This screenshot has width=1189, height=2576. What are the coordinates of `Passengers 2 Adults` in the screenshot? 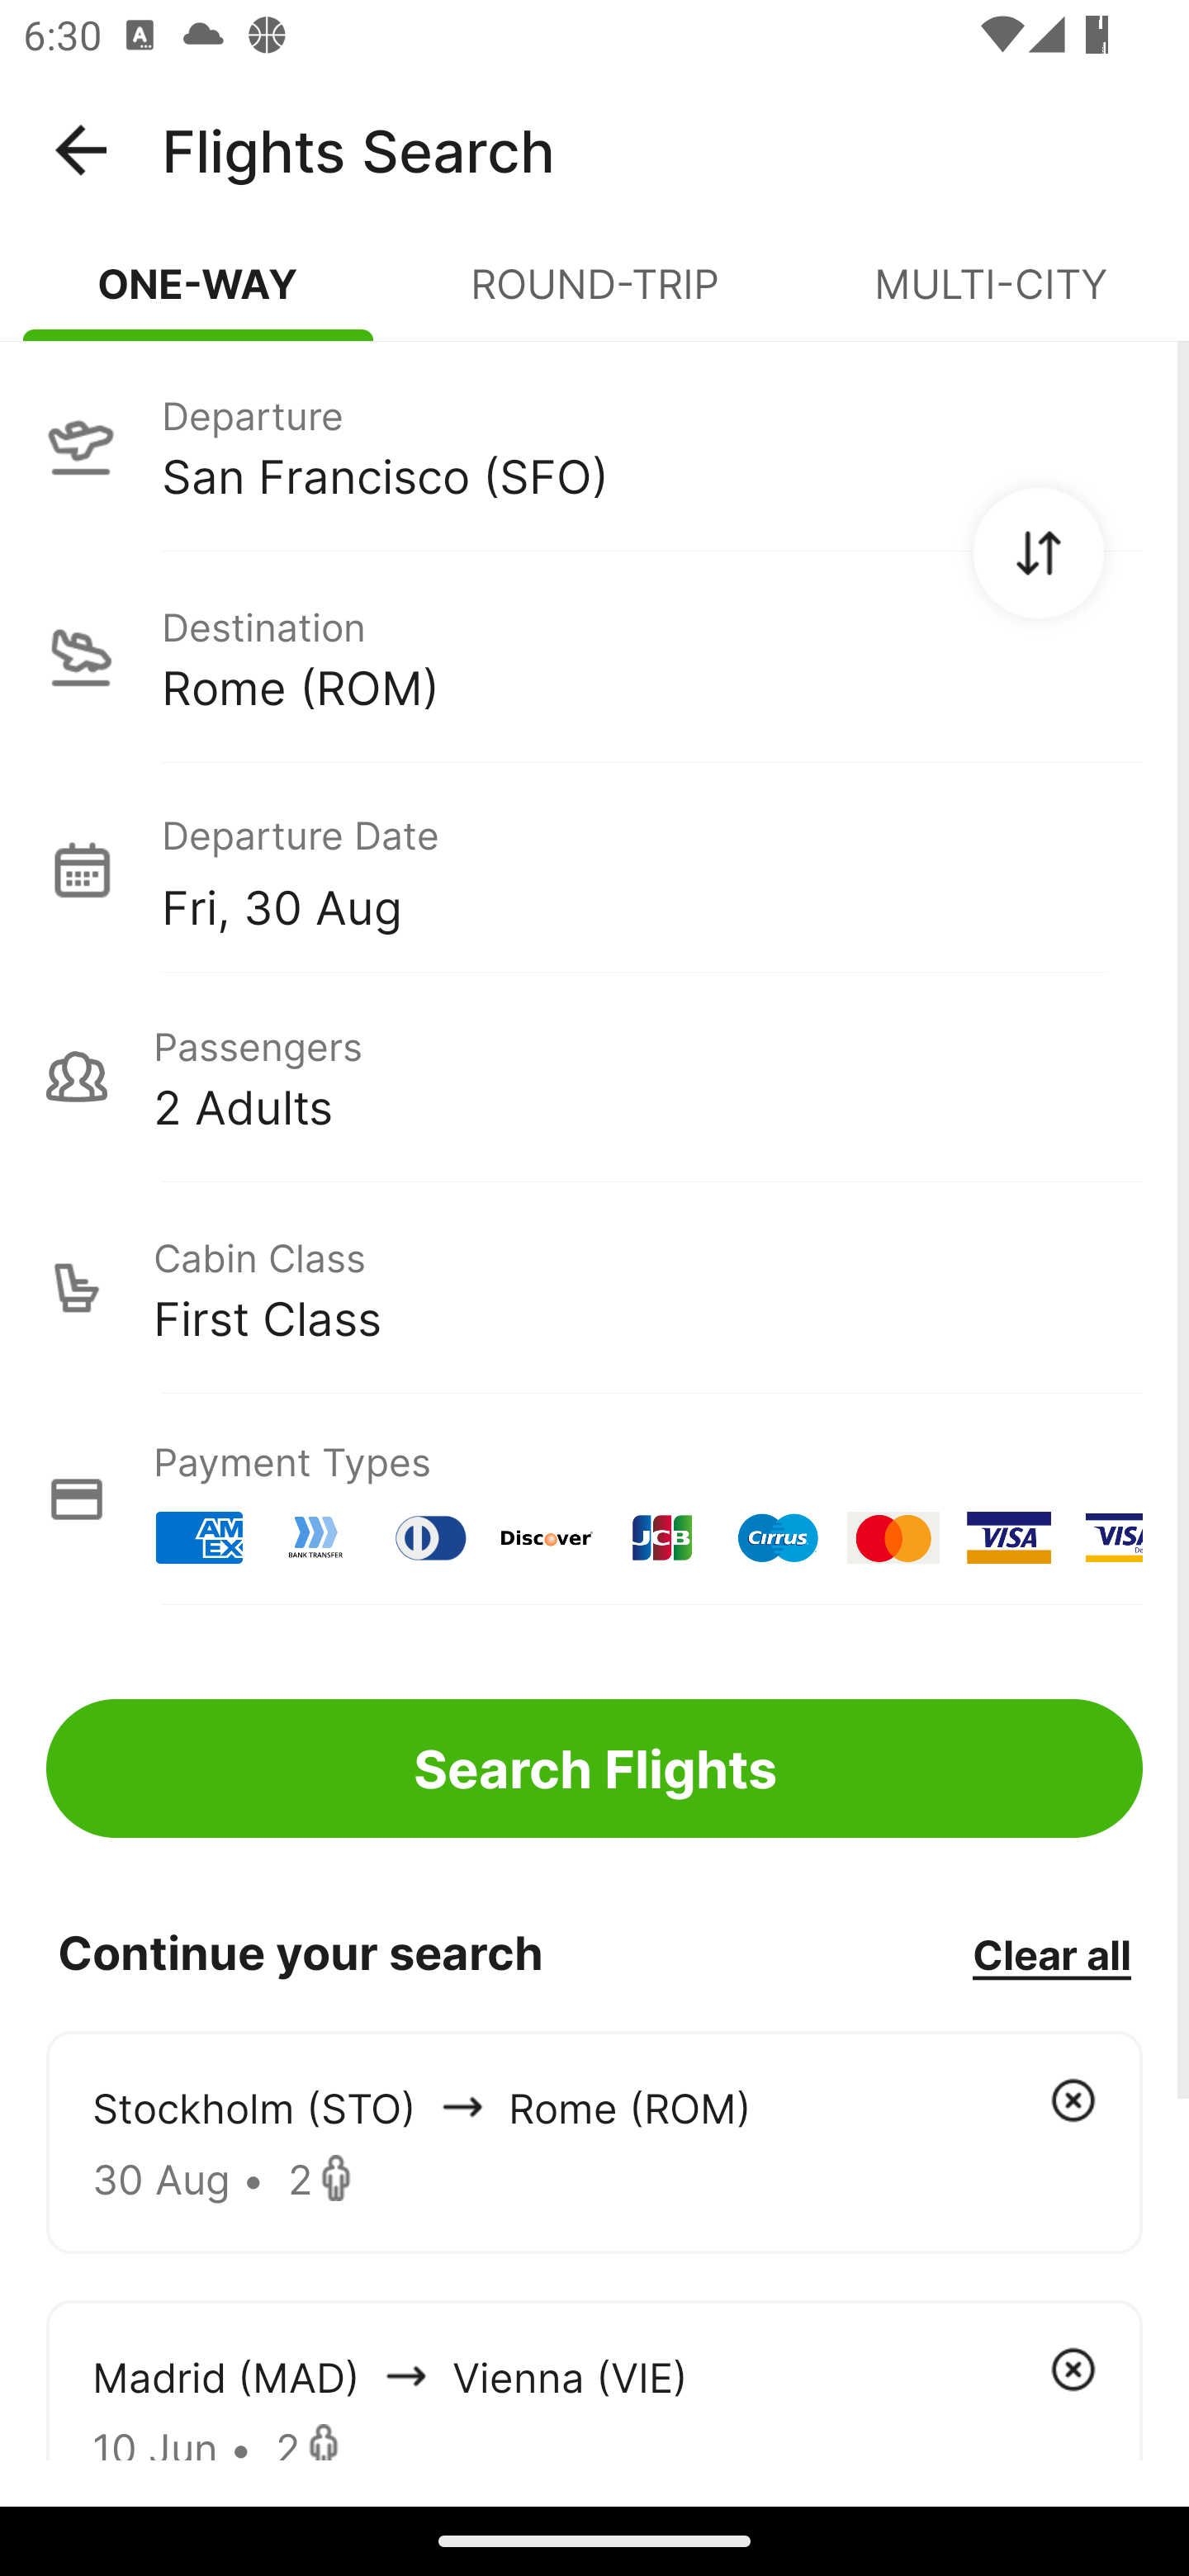 It's located at (594, 1077).